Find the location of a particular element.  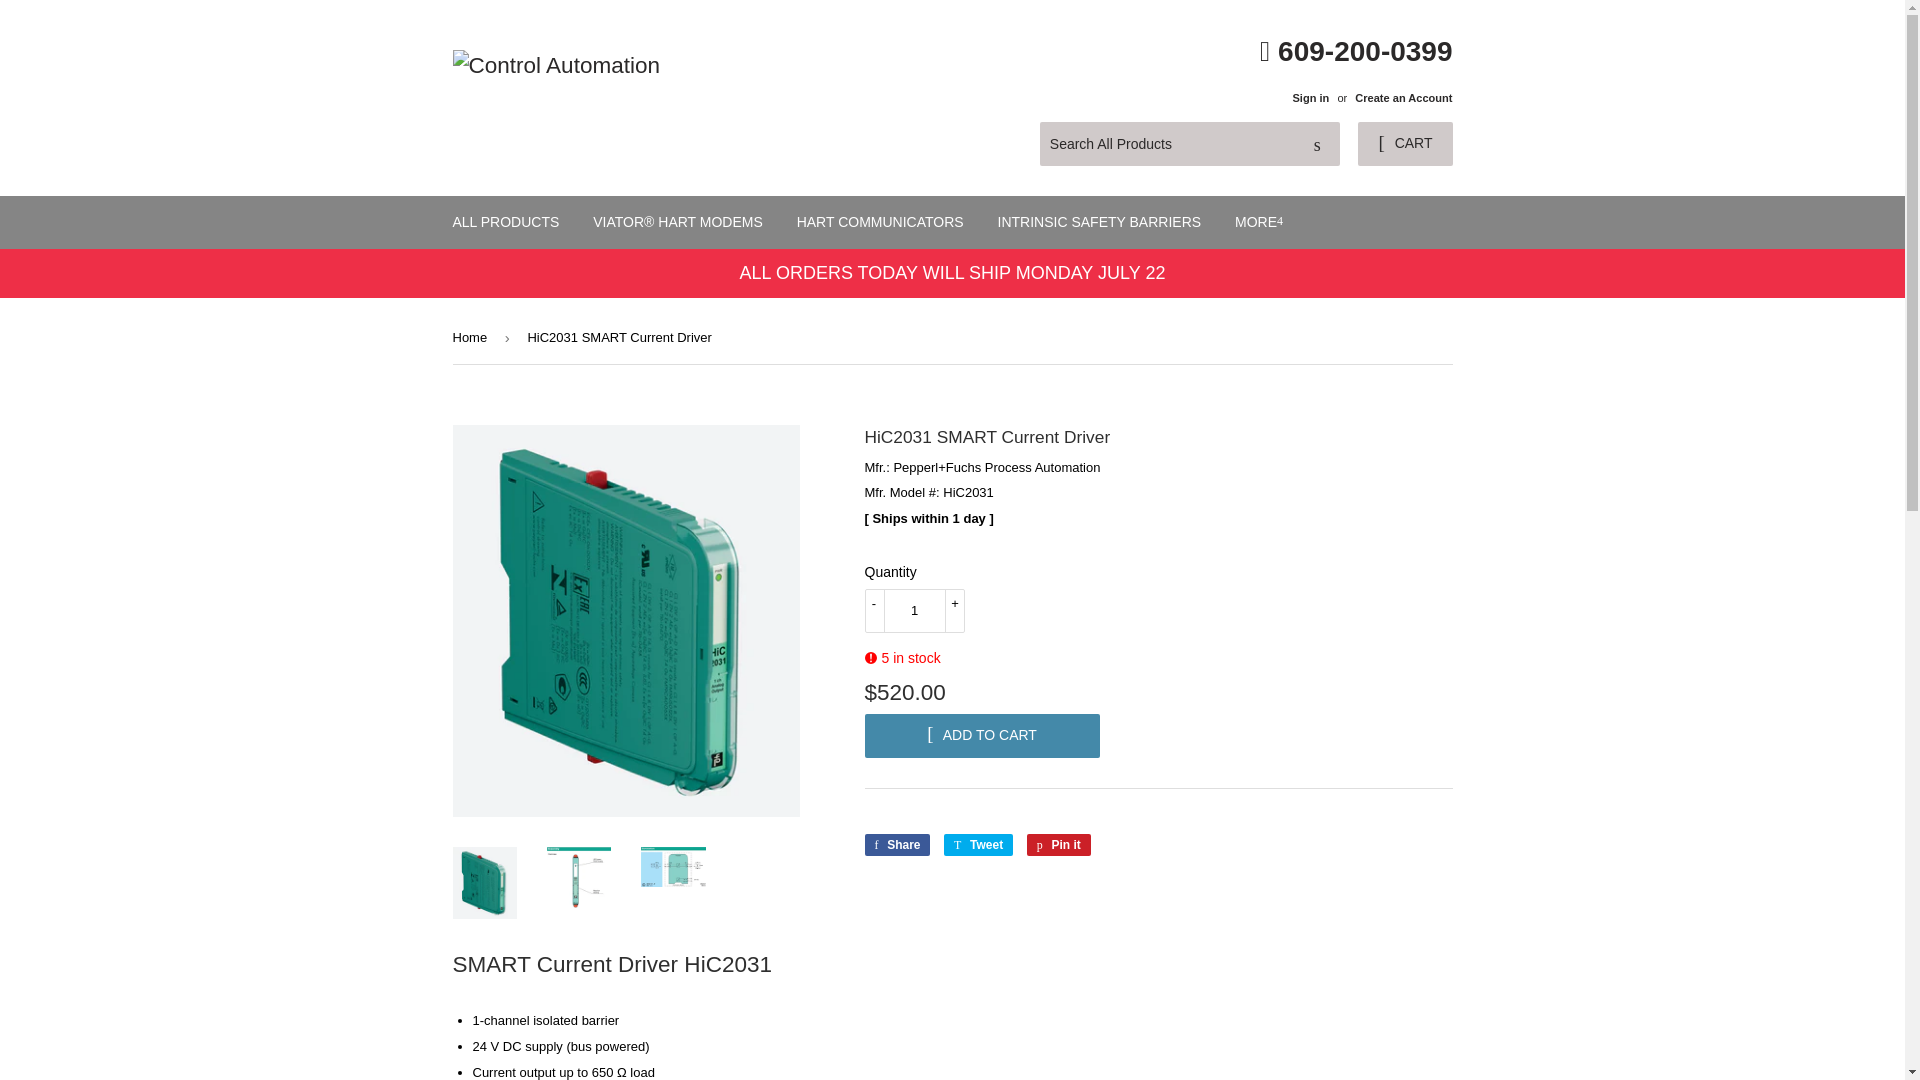

ADD TO CART is located at coordinates (1058, 844).